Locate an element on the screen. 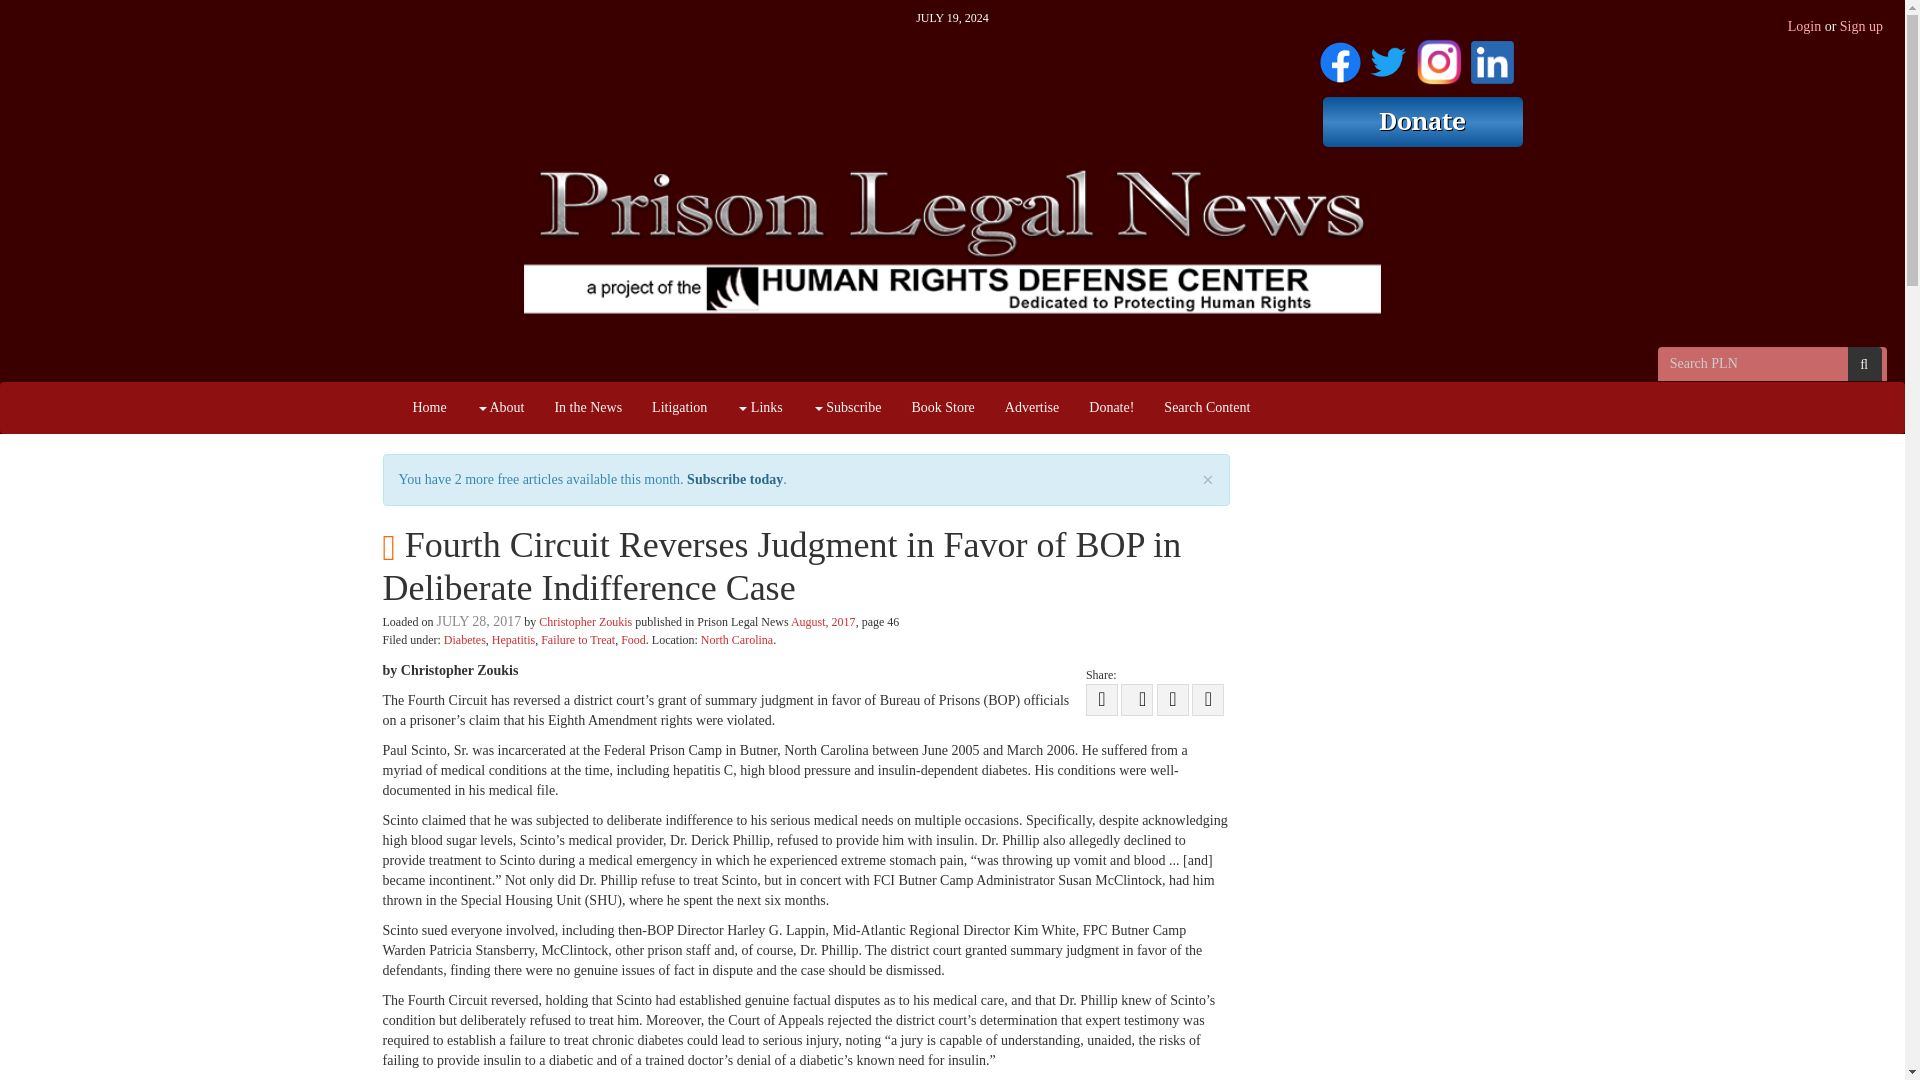 This screenshot has width=1920, height=1080. Sign up is located at coordinates (1861, 26).